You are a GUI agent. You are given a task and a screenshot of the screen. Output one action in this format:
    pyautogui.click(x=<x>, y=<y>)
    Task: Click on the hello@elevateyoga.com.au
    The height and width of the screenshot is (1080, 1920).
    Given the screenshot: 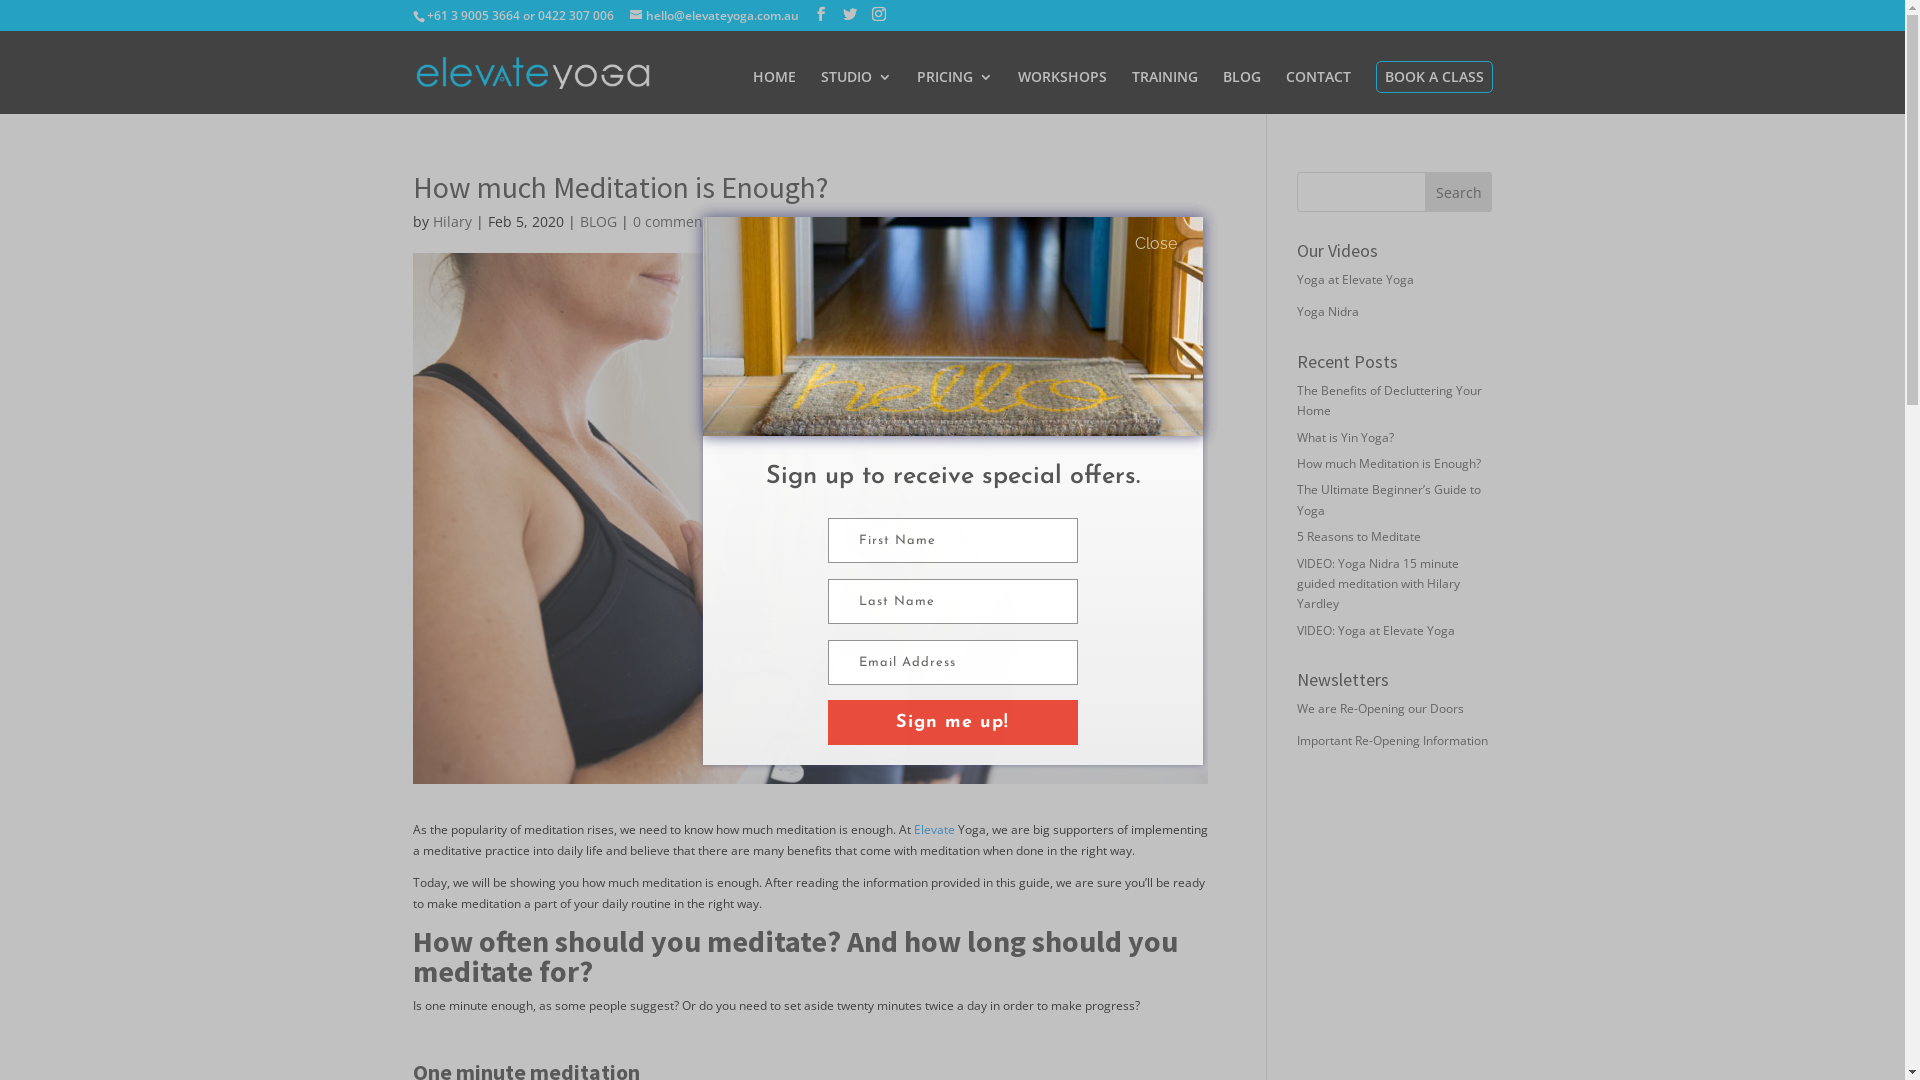 What is the action you would take?
    pyautogui.click(x=714, y=16)
    